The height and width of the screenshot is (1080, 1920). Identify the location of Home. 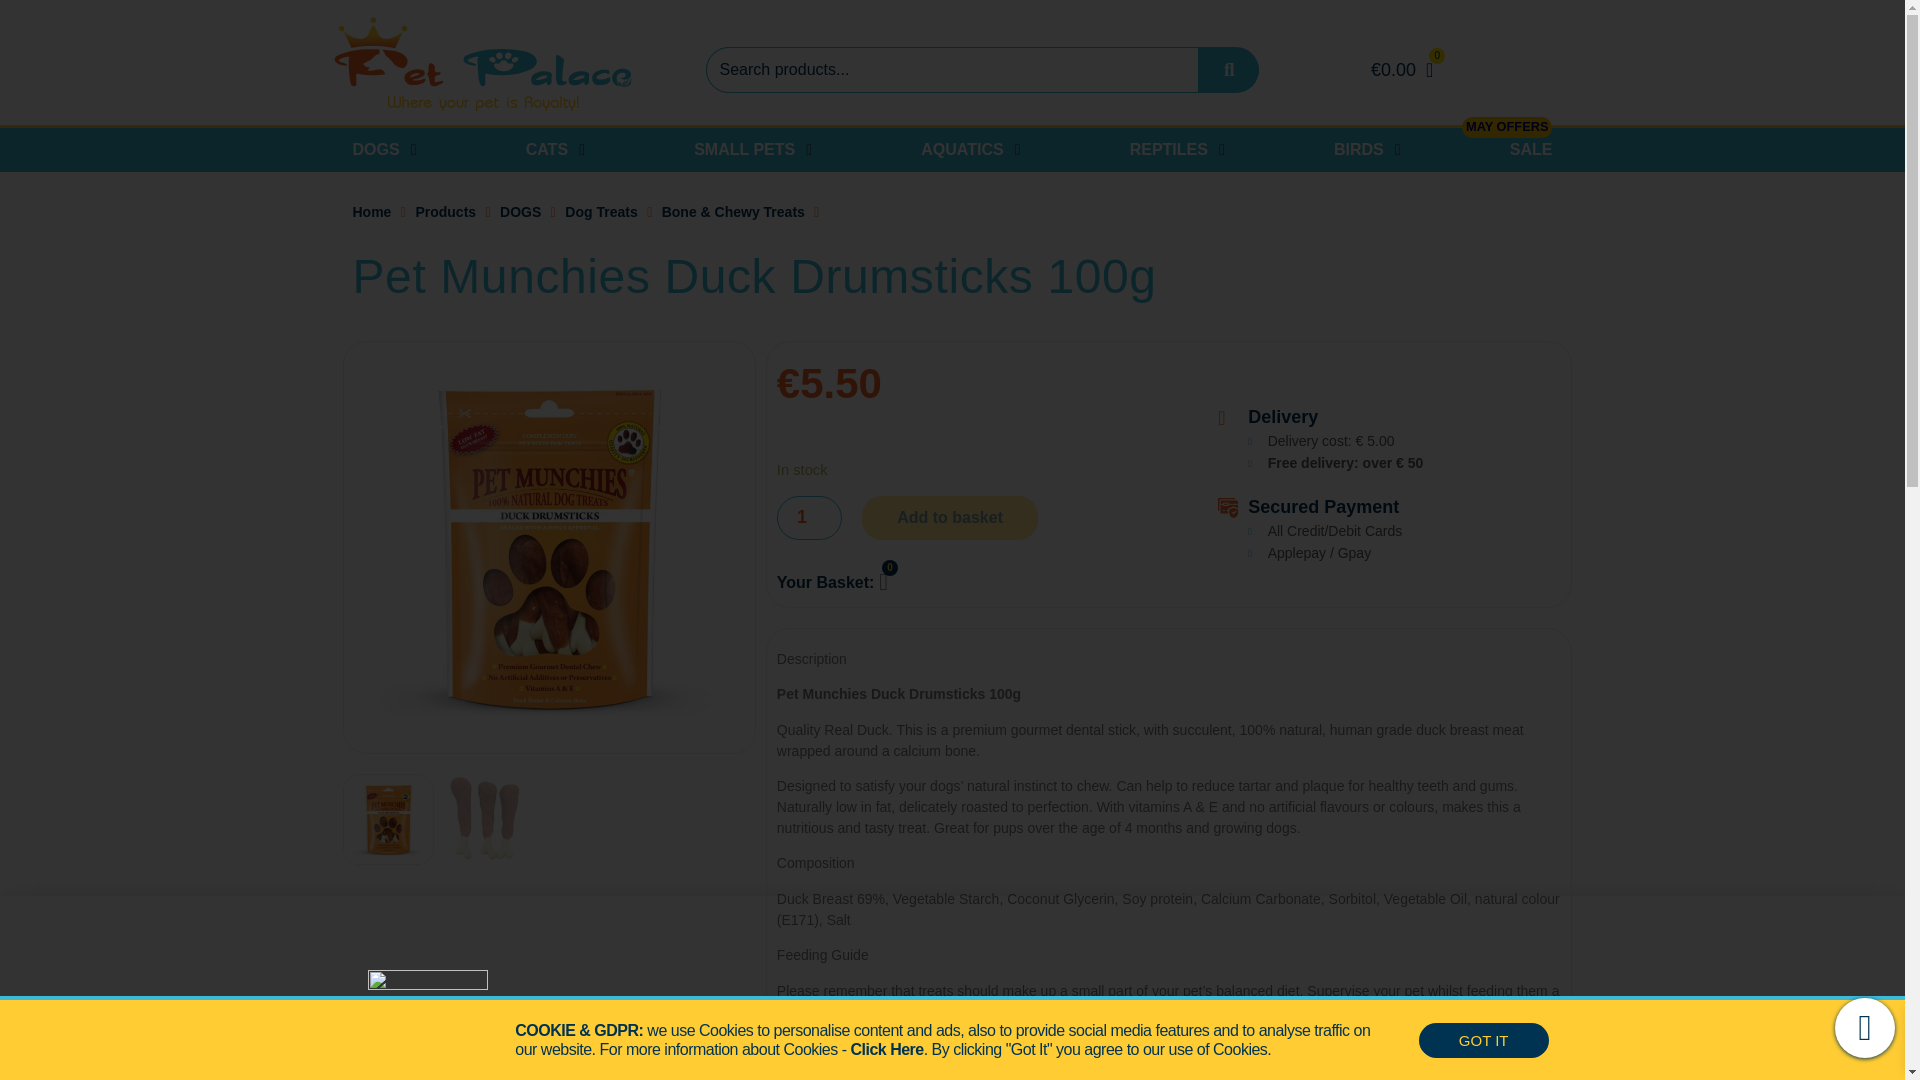
(371, 212).